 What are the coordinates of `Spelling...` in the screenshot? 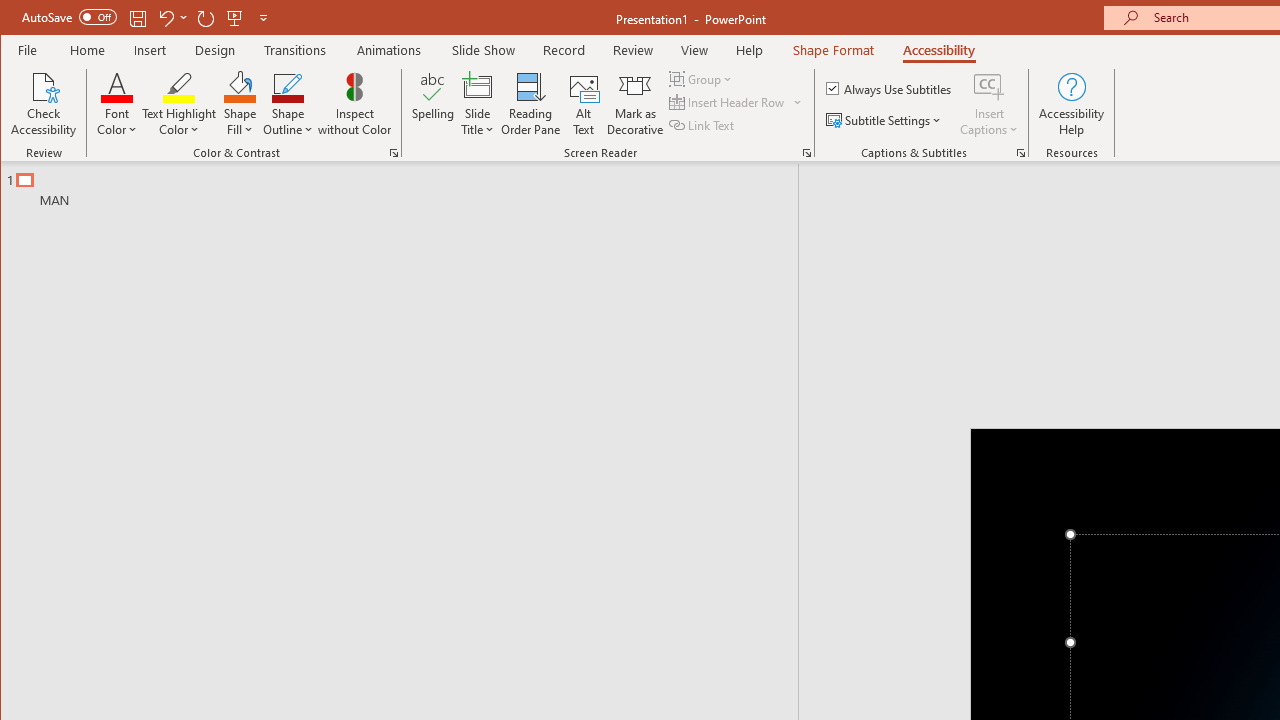 It's located at (432, 104).